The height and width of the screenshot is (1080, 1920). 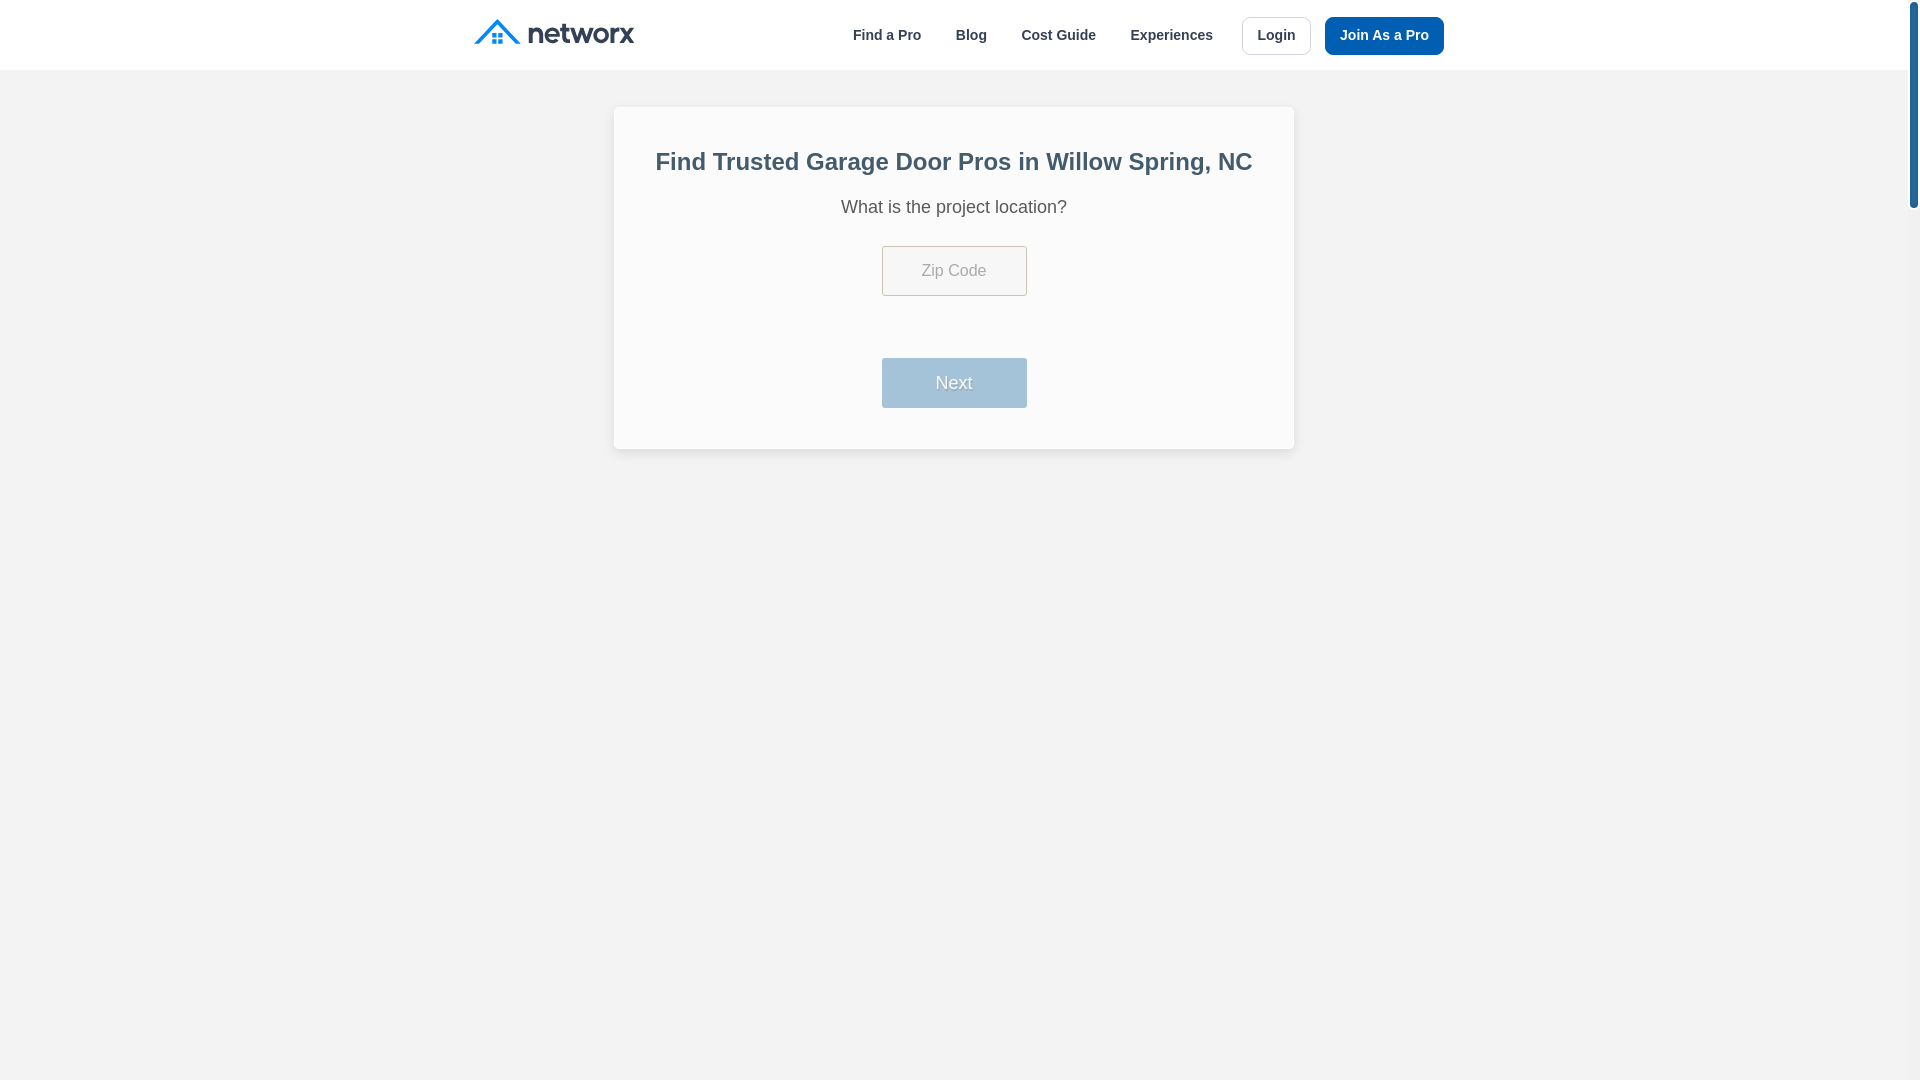 What do you see at coordinates (554, 34) in the screenshot?
I see `Networx` at bounding box center [554, 34].